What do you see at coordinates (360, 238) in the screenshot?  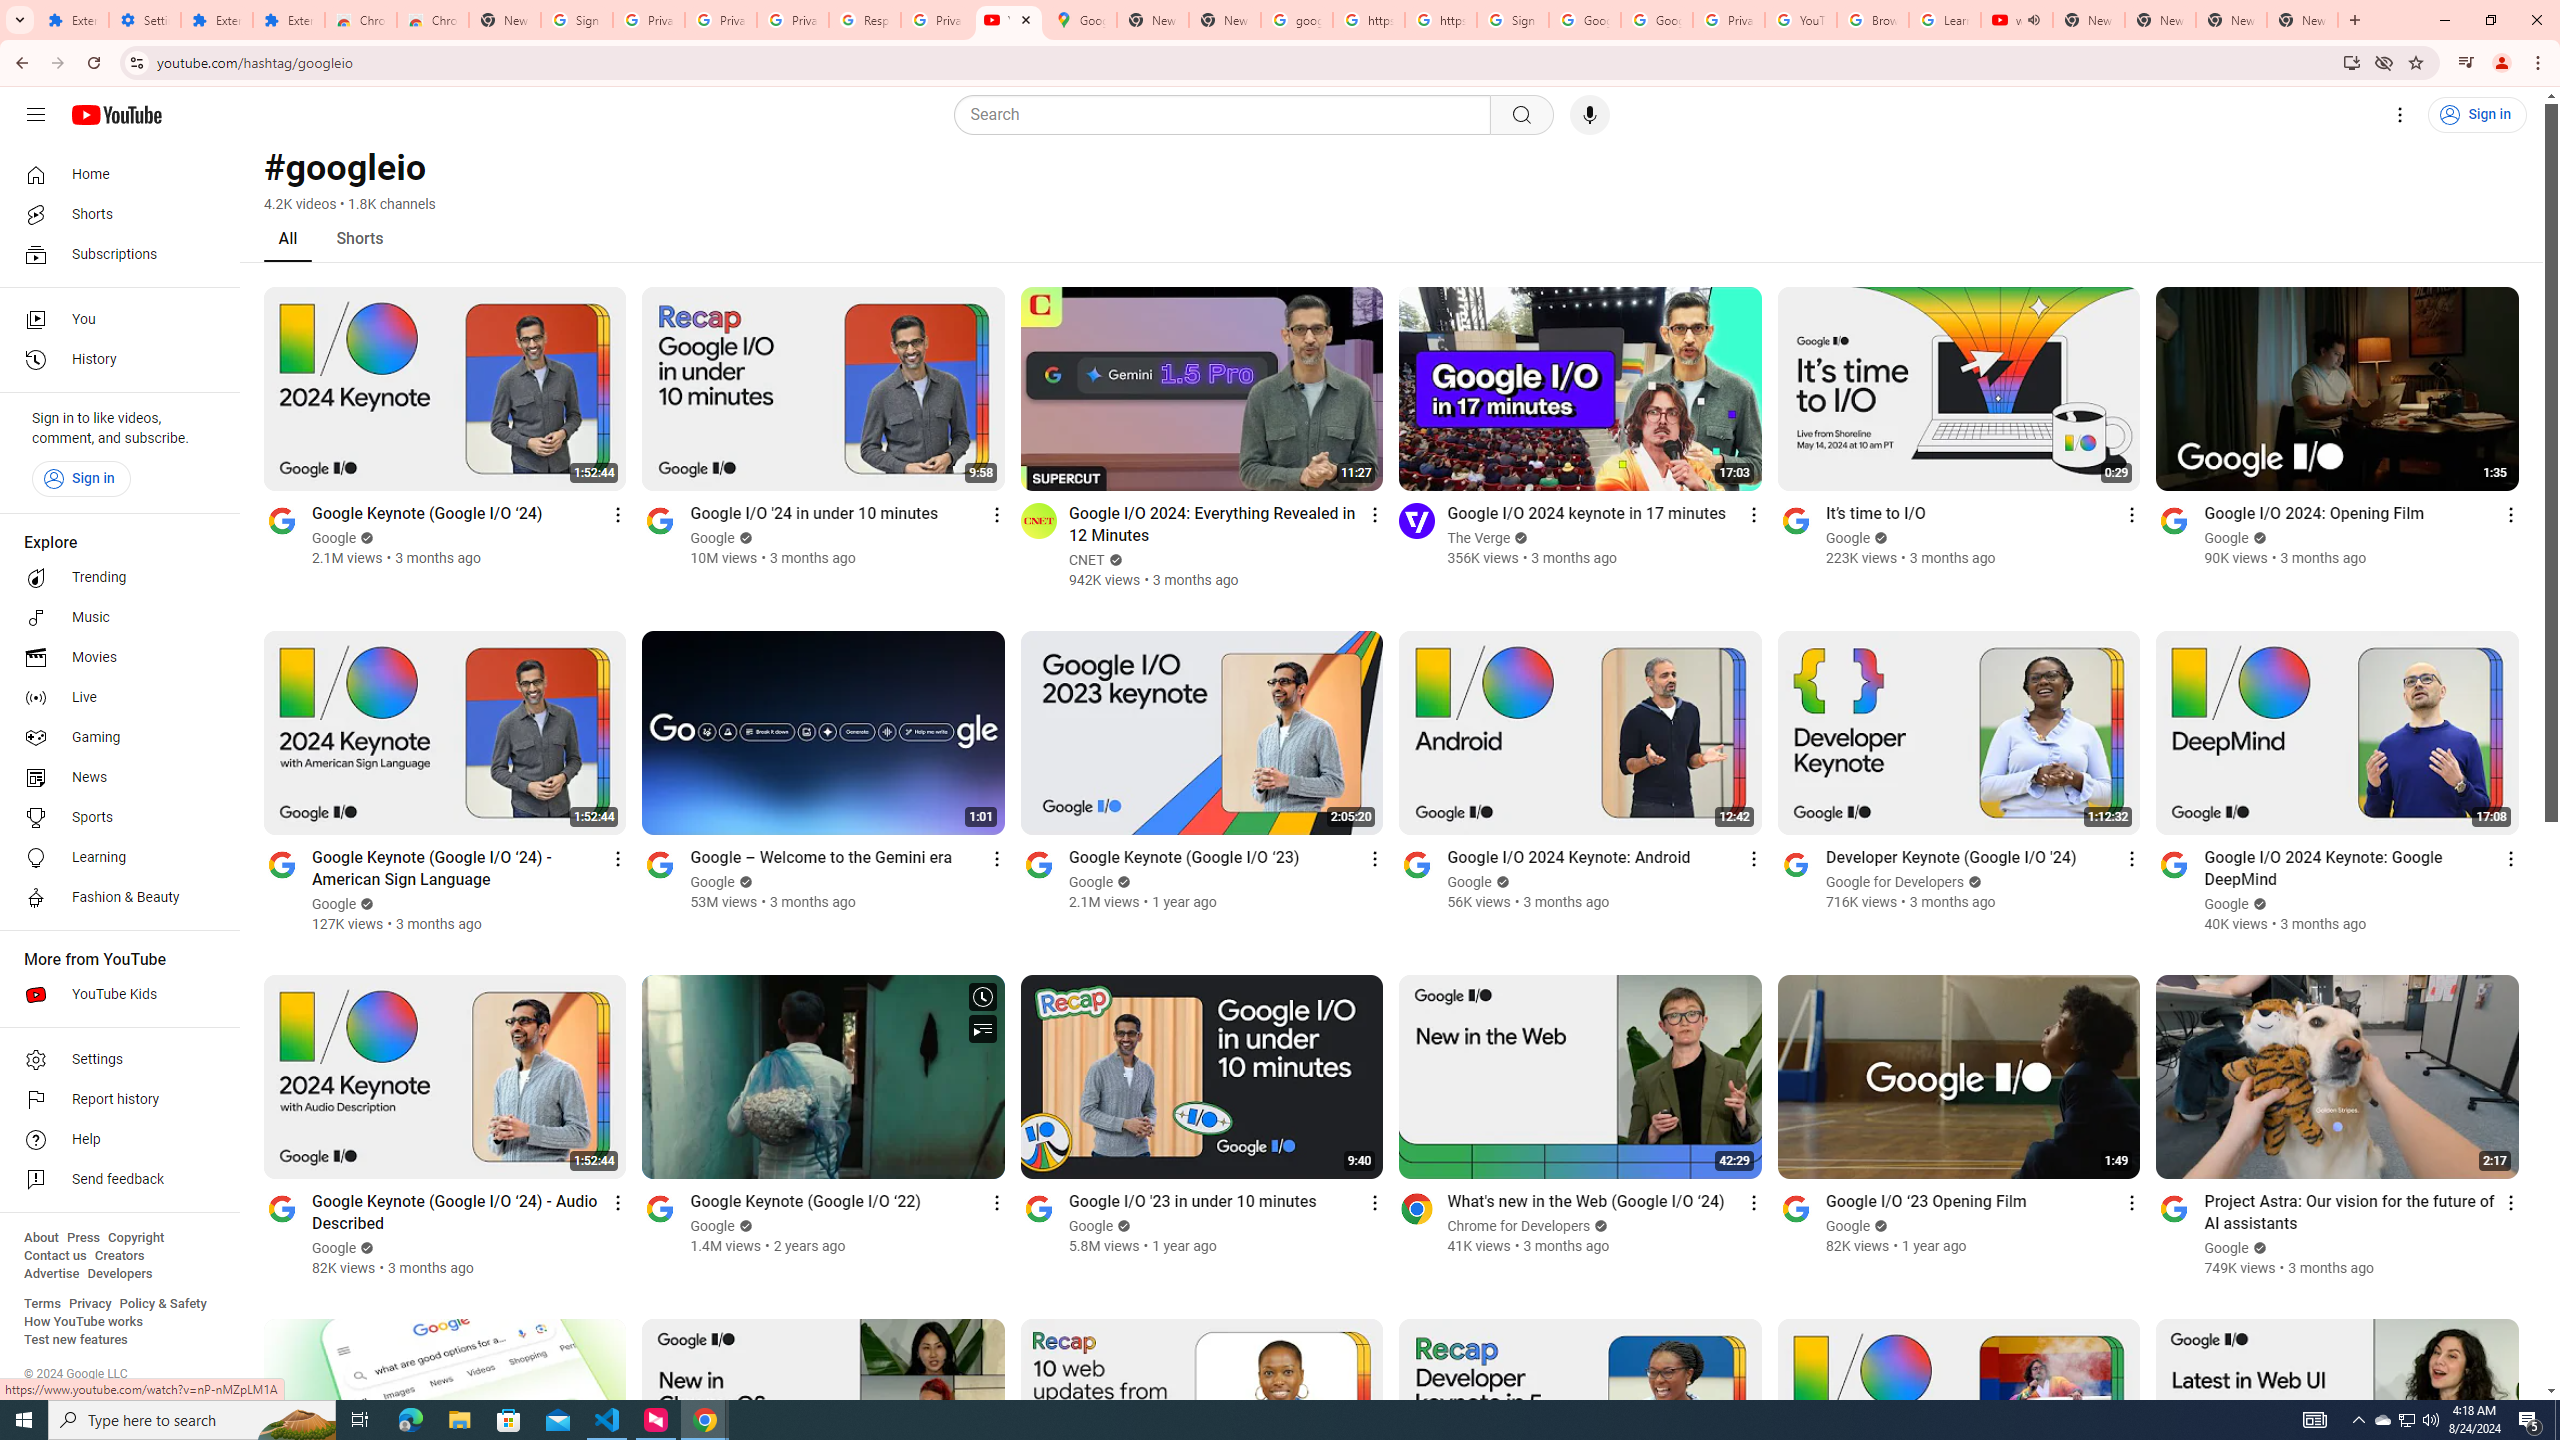 I see `Shorts` at bounding box center [360, 238].